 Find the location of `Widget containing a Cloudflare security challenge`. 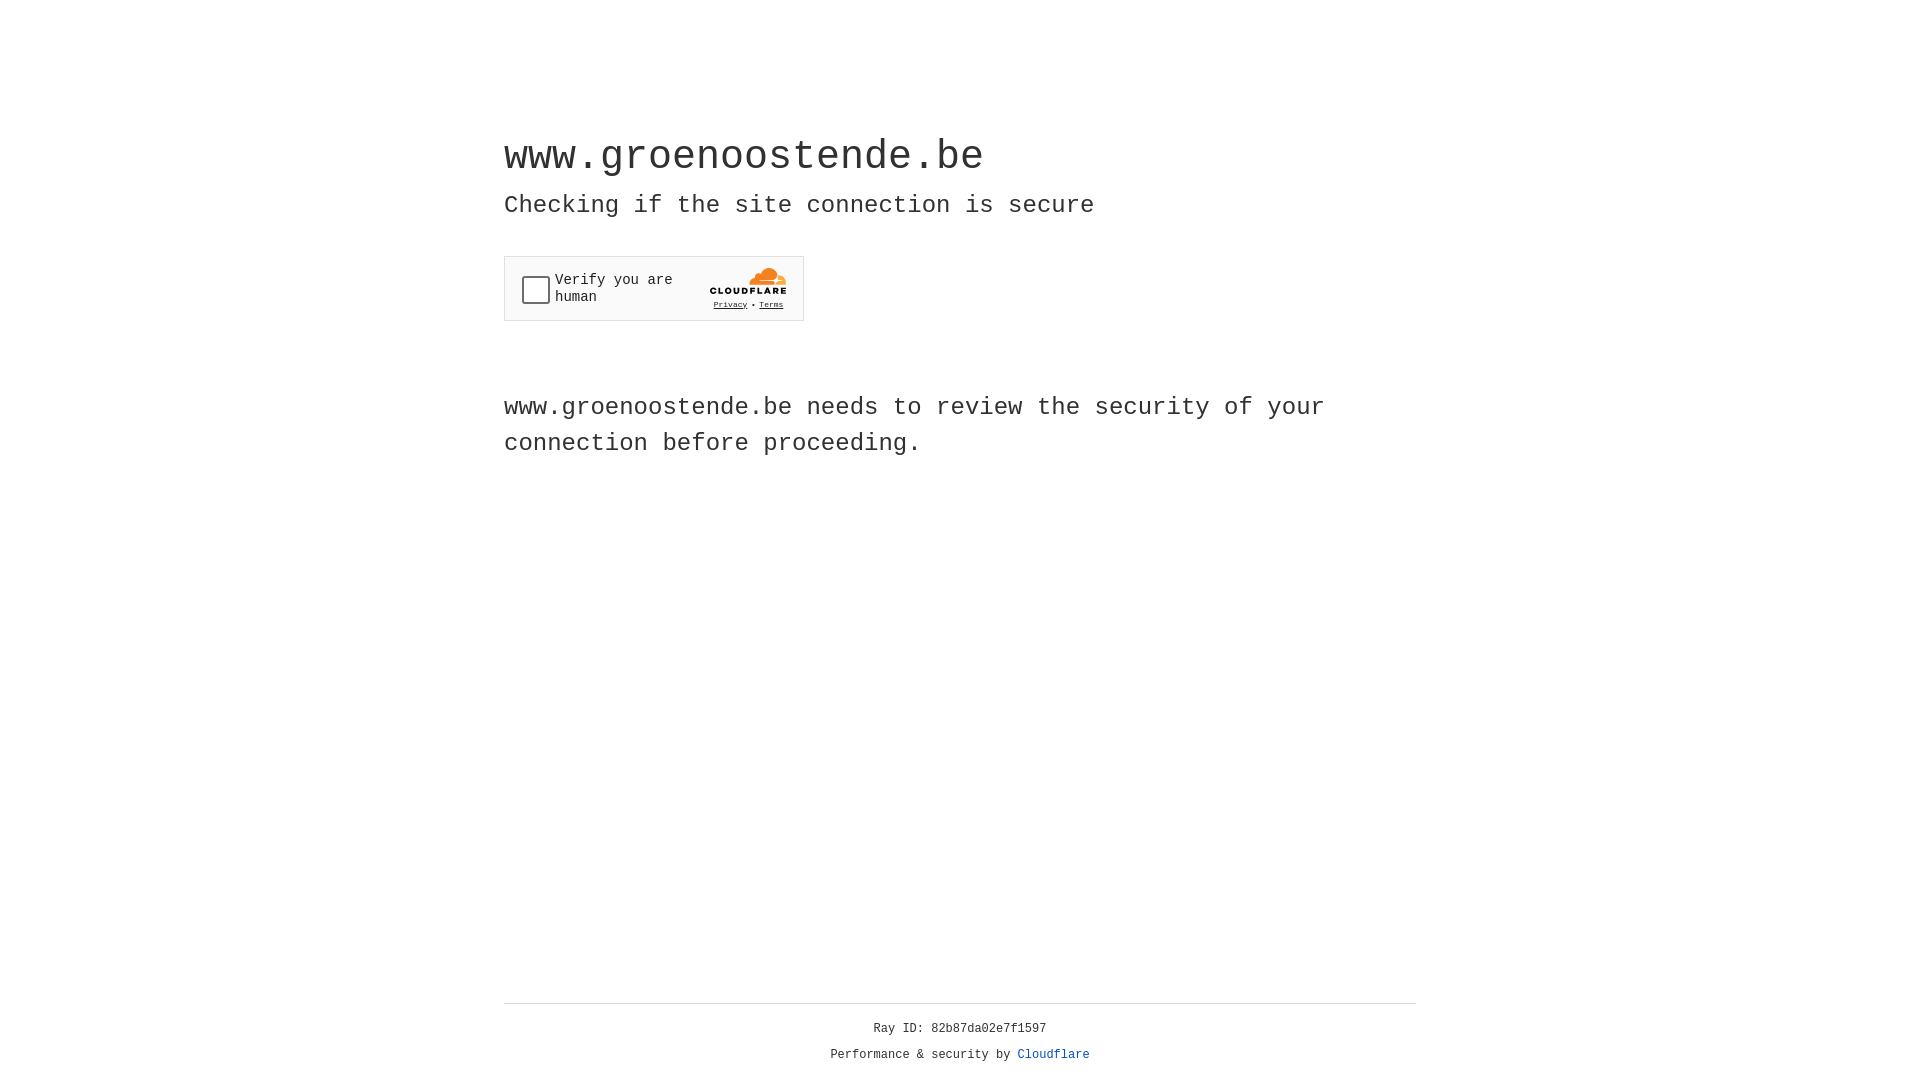

Widget containing a Cloudflare security challenge is located at coordinates (654, 288).